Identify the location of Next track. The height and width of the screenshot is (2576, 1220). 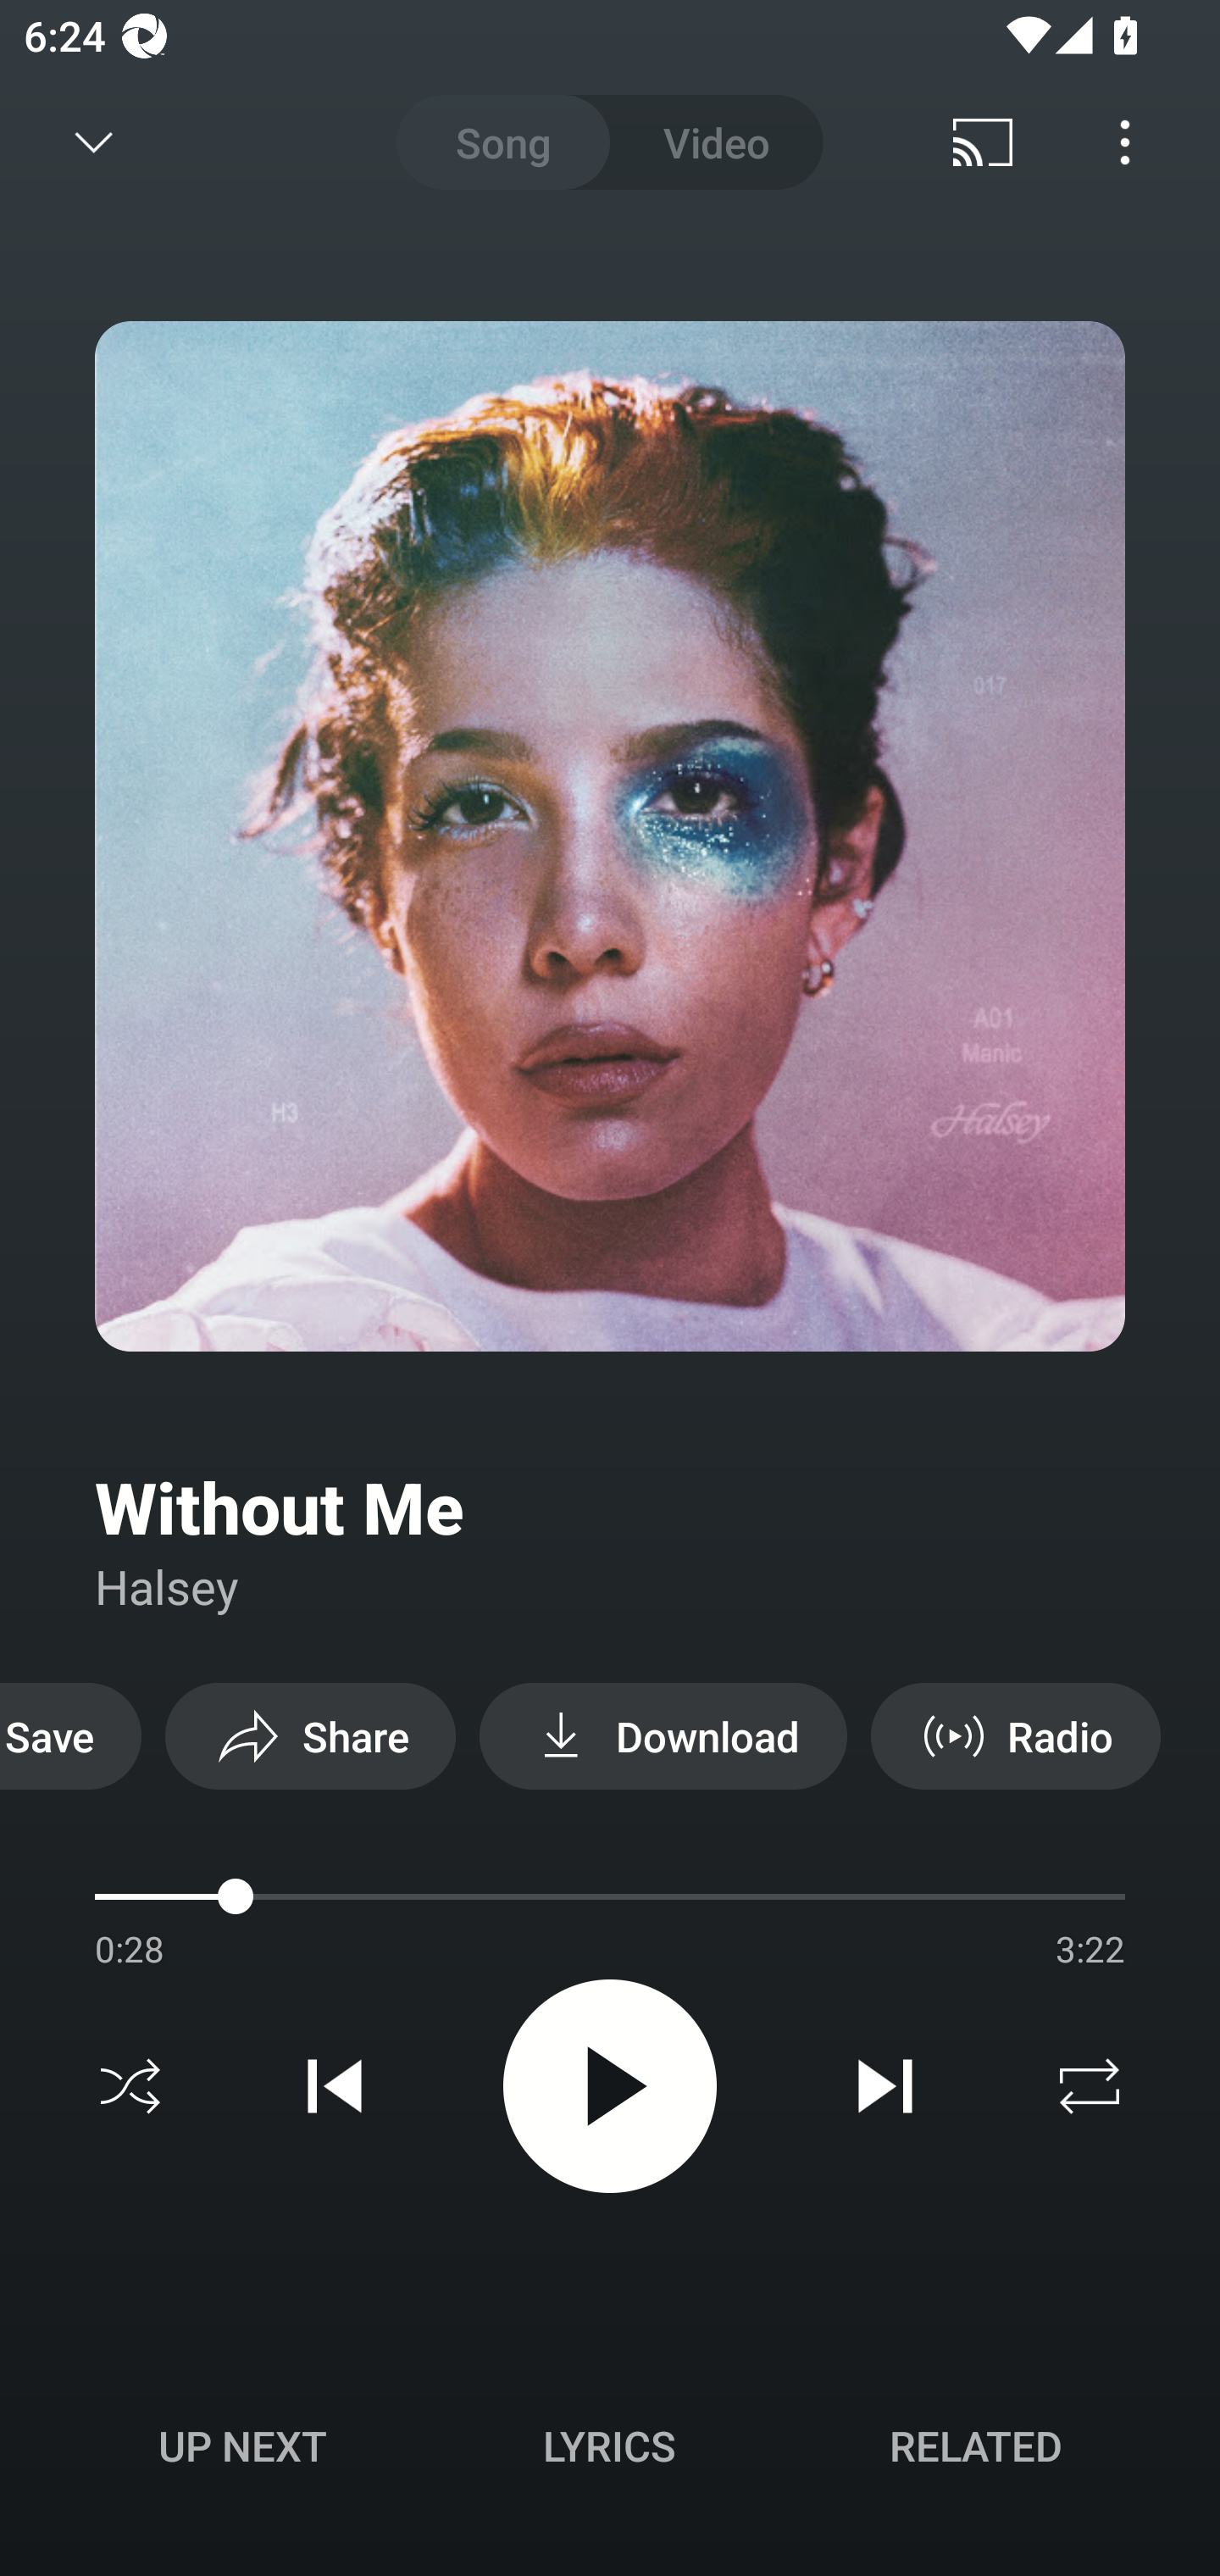
(884, 2086).